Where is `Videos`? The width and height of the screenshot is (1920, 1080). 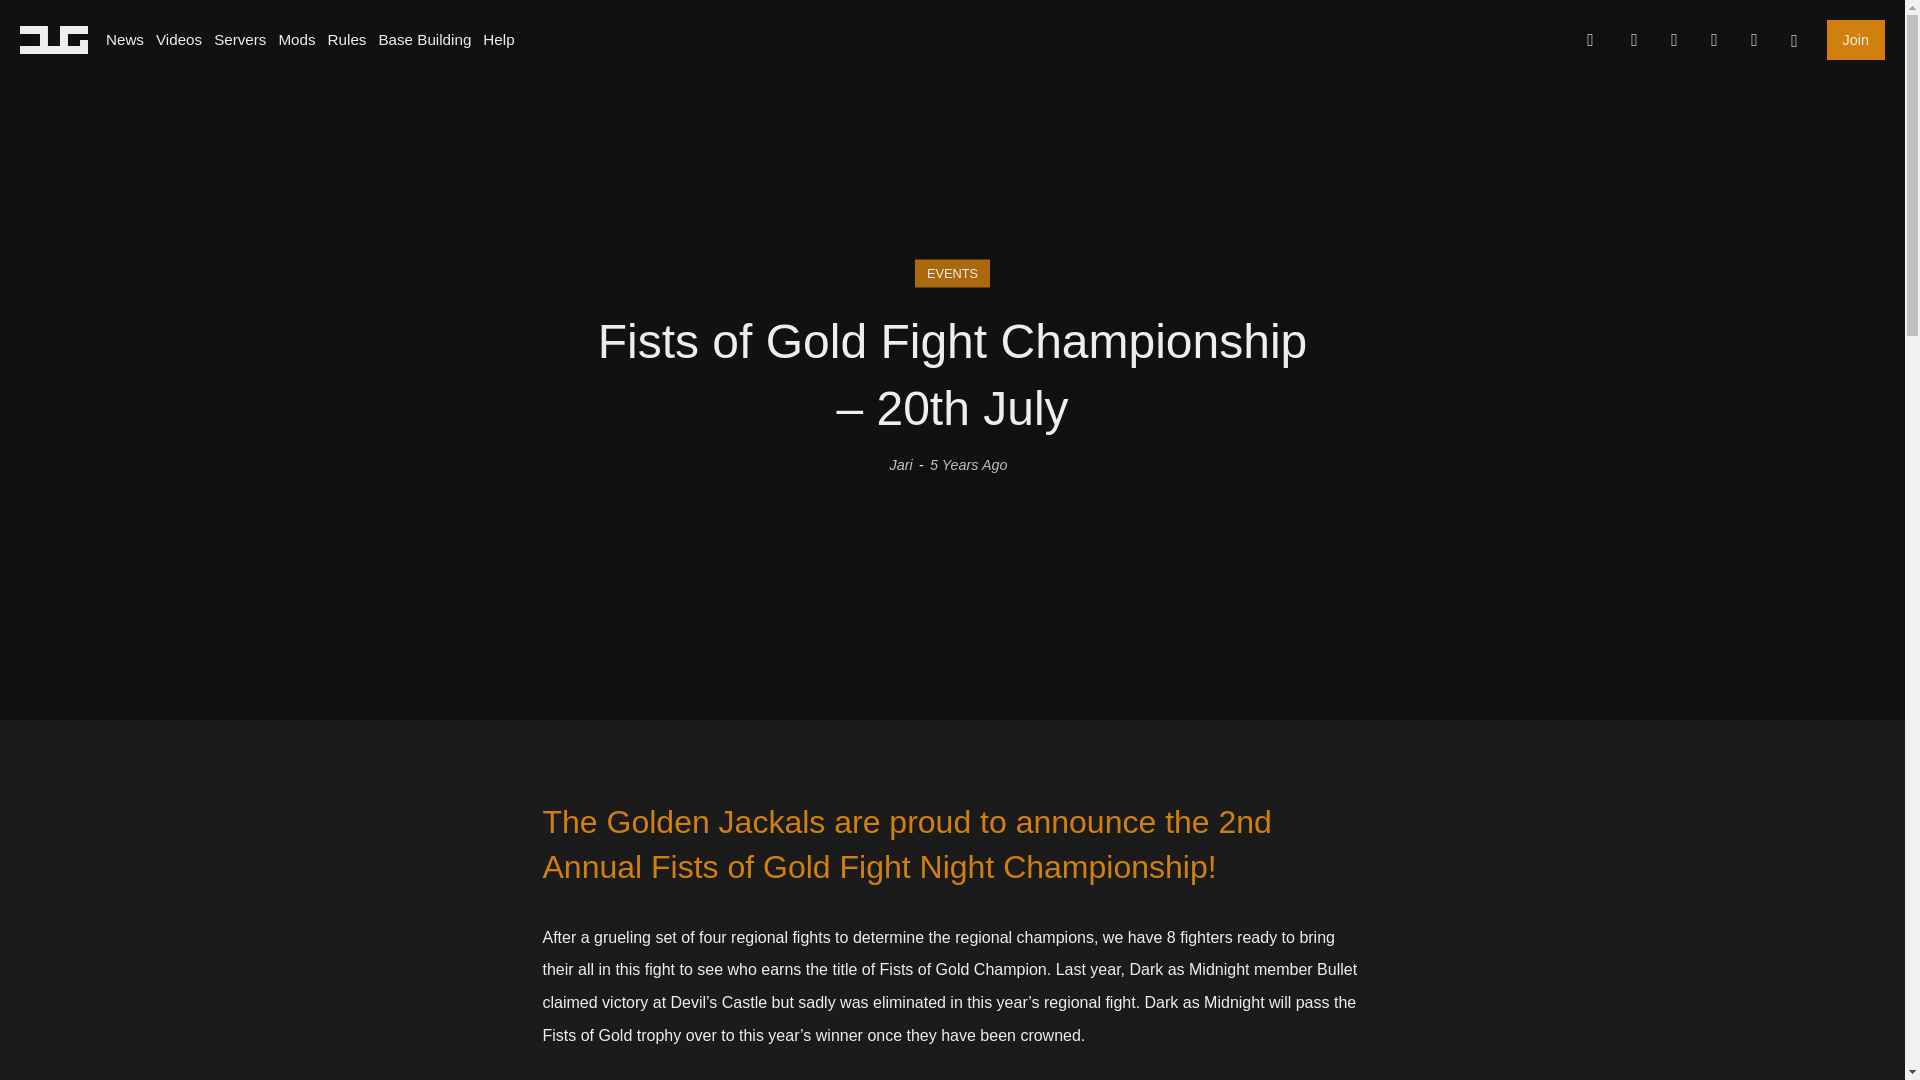 Videos is located at coordinates (178, 40).